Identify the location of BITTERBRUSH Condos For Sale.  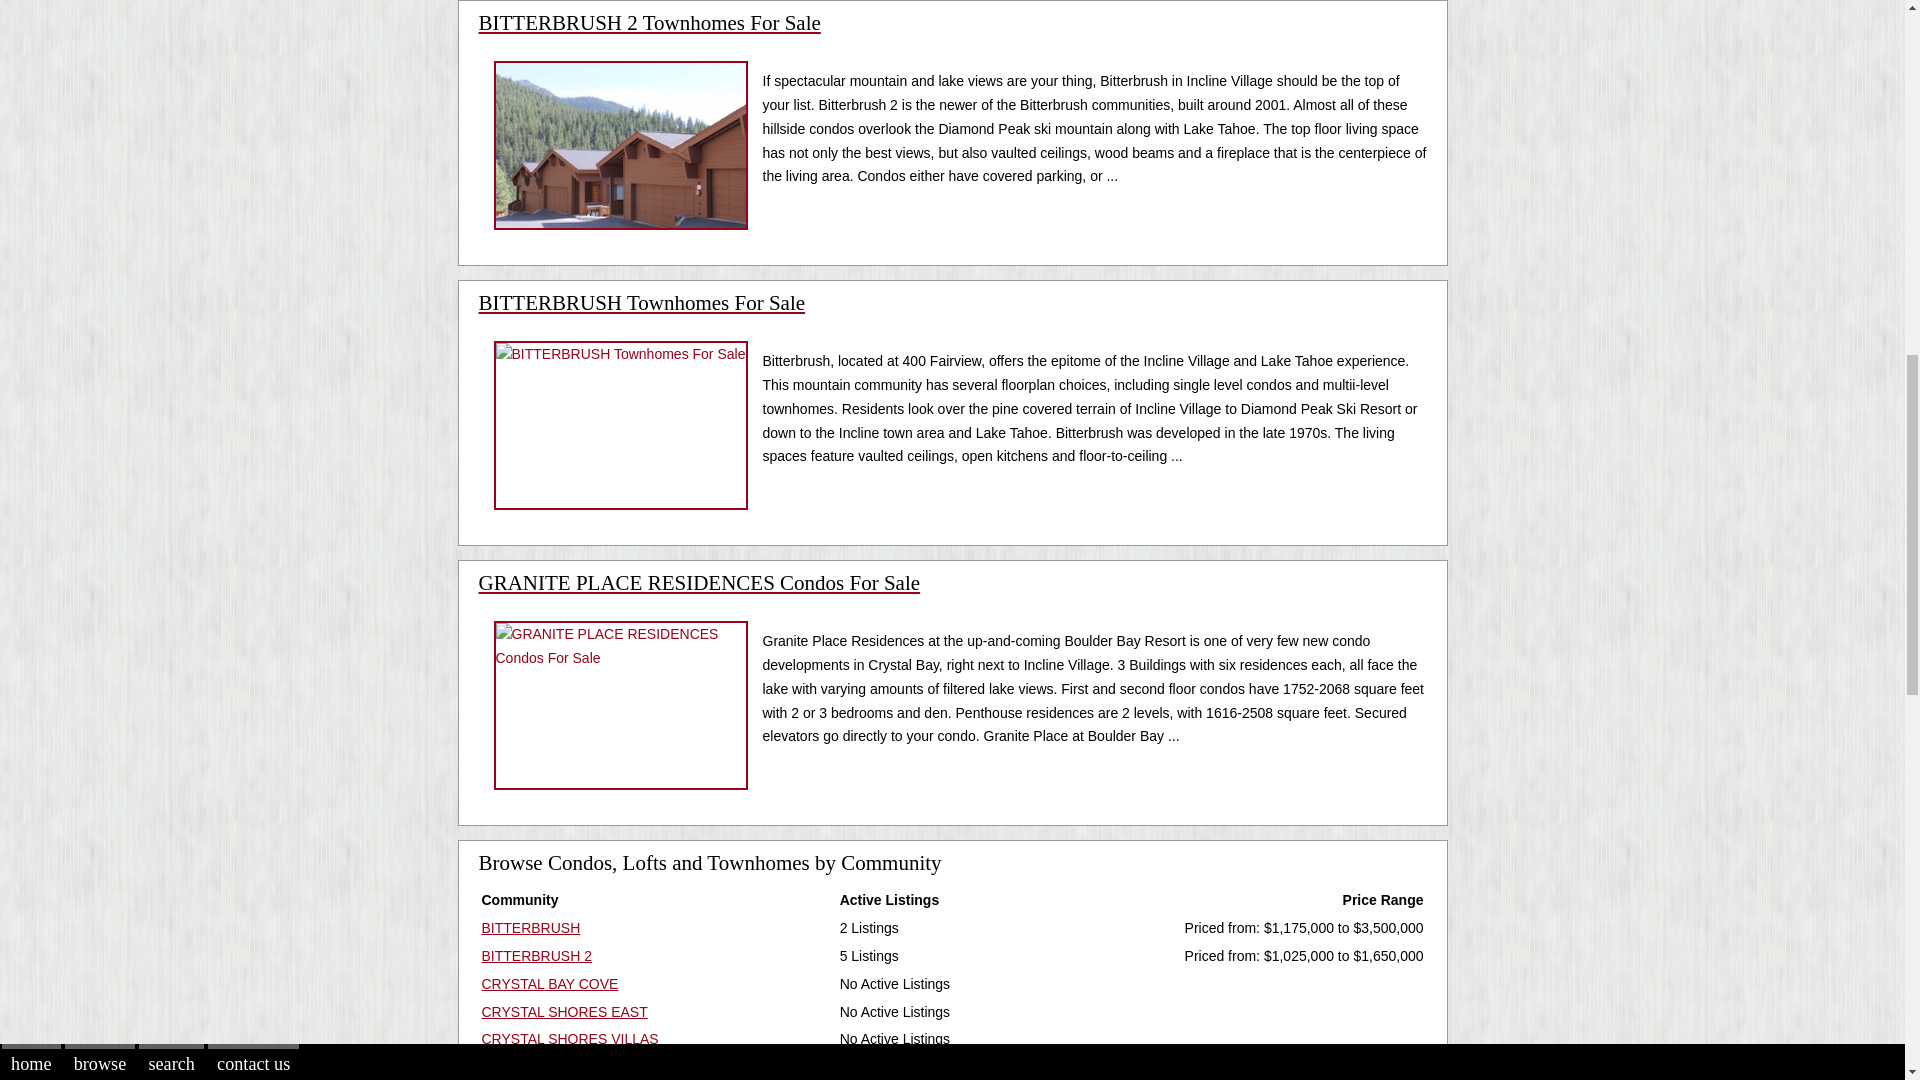
(531, 928).